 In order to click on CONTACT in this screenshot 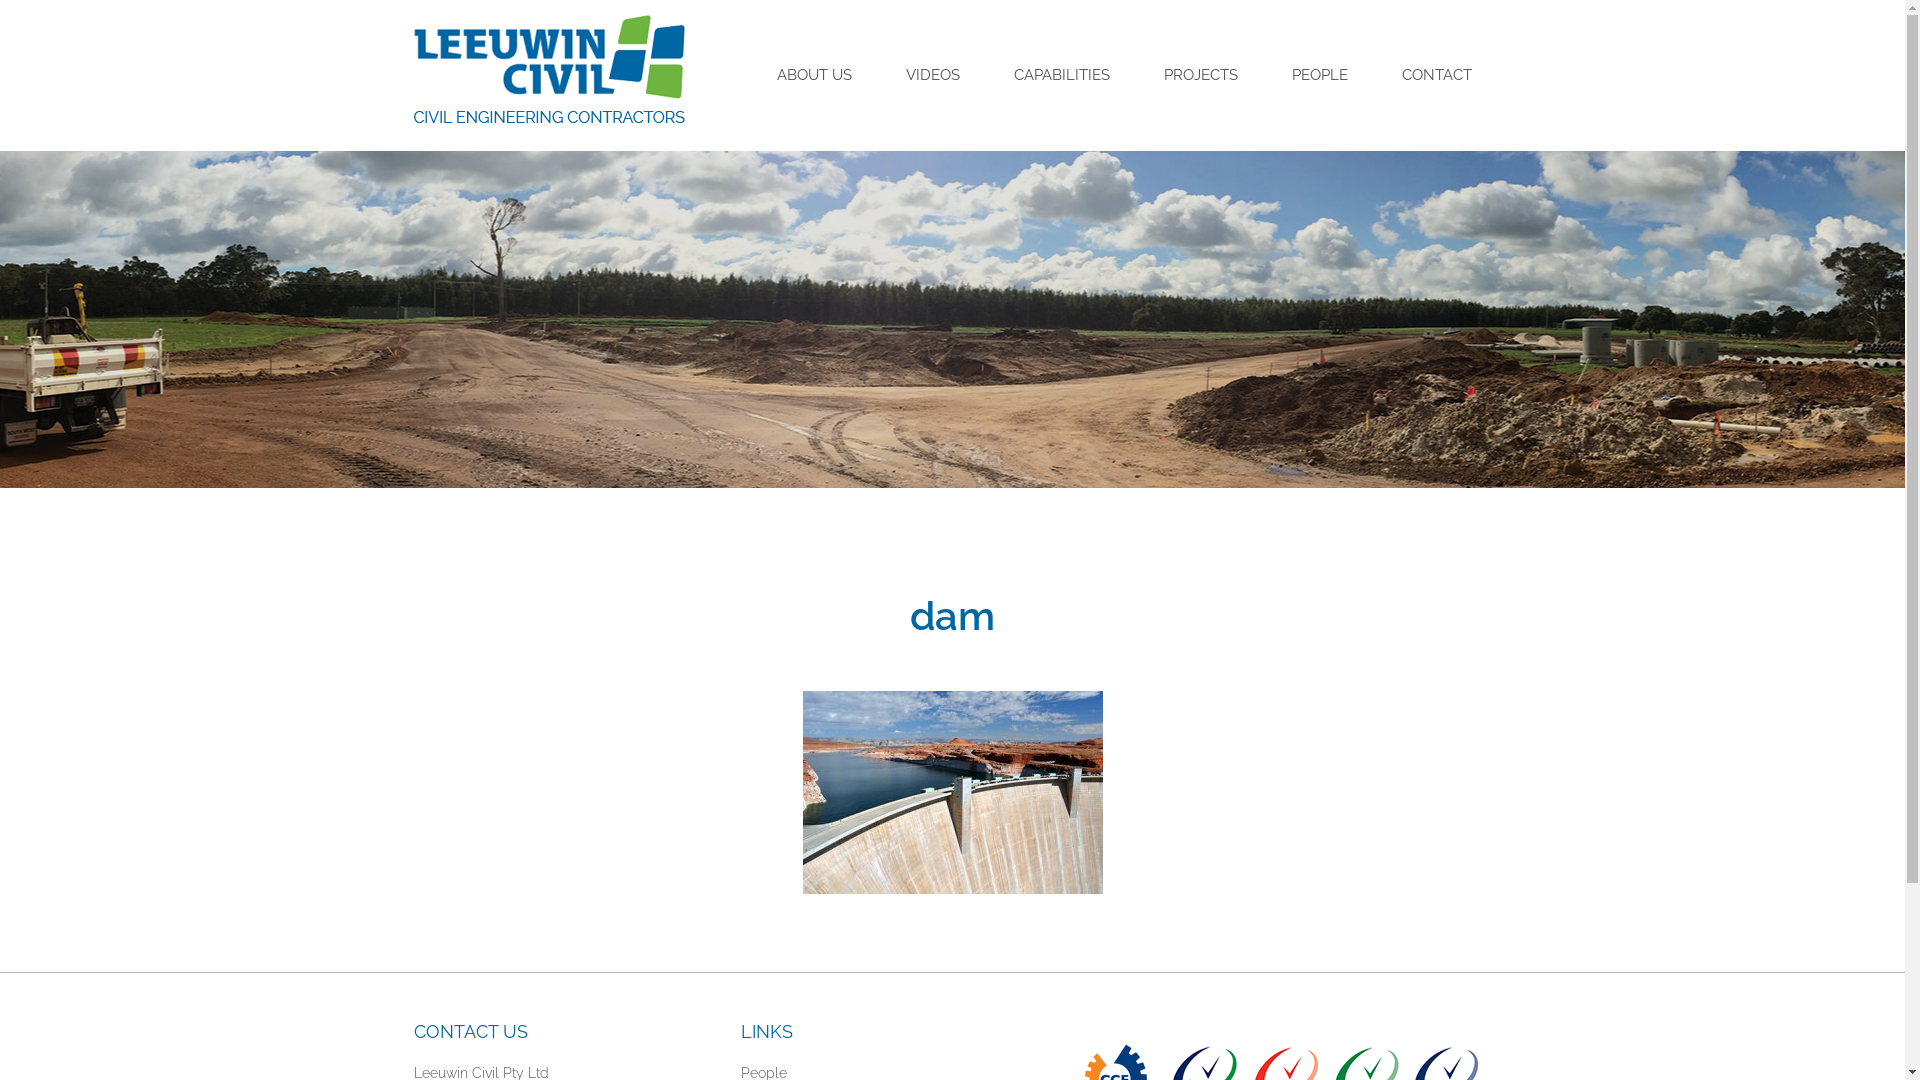, I will do `click(1437, 74)`.